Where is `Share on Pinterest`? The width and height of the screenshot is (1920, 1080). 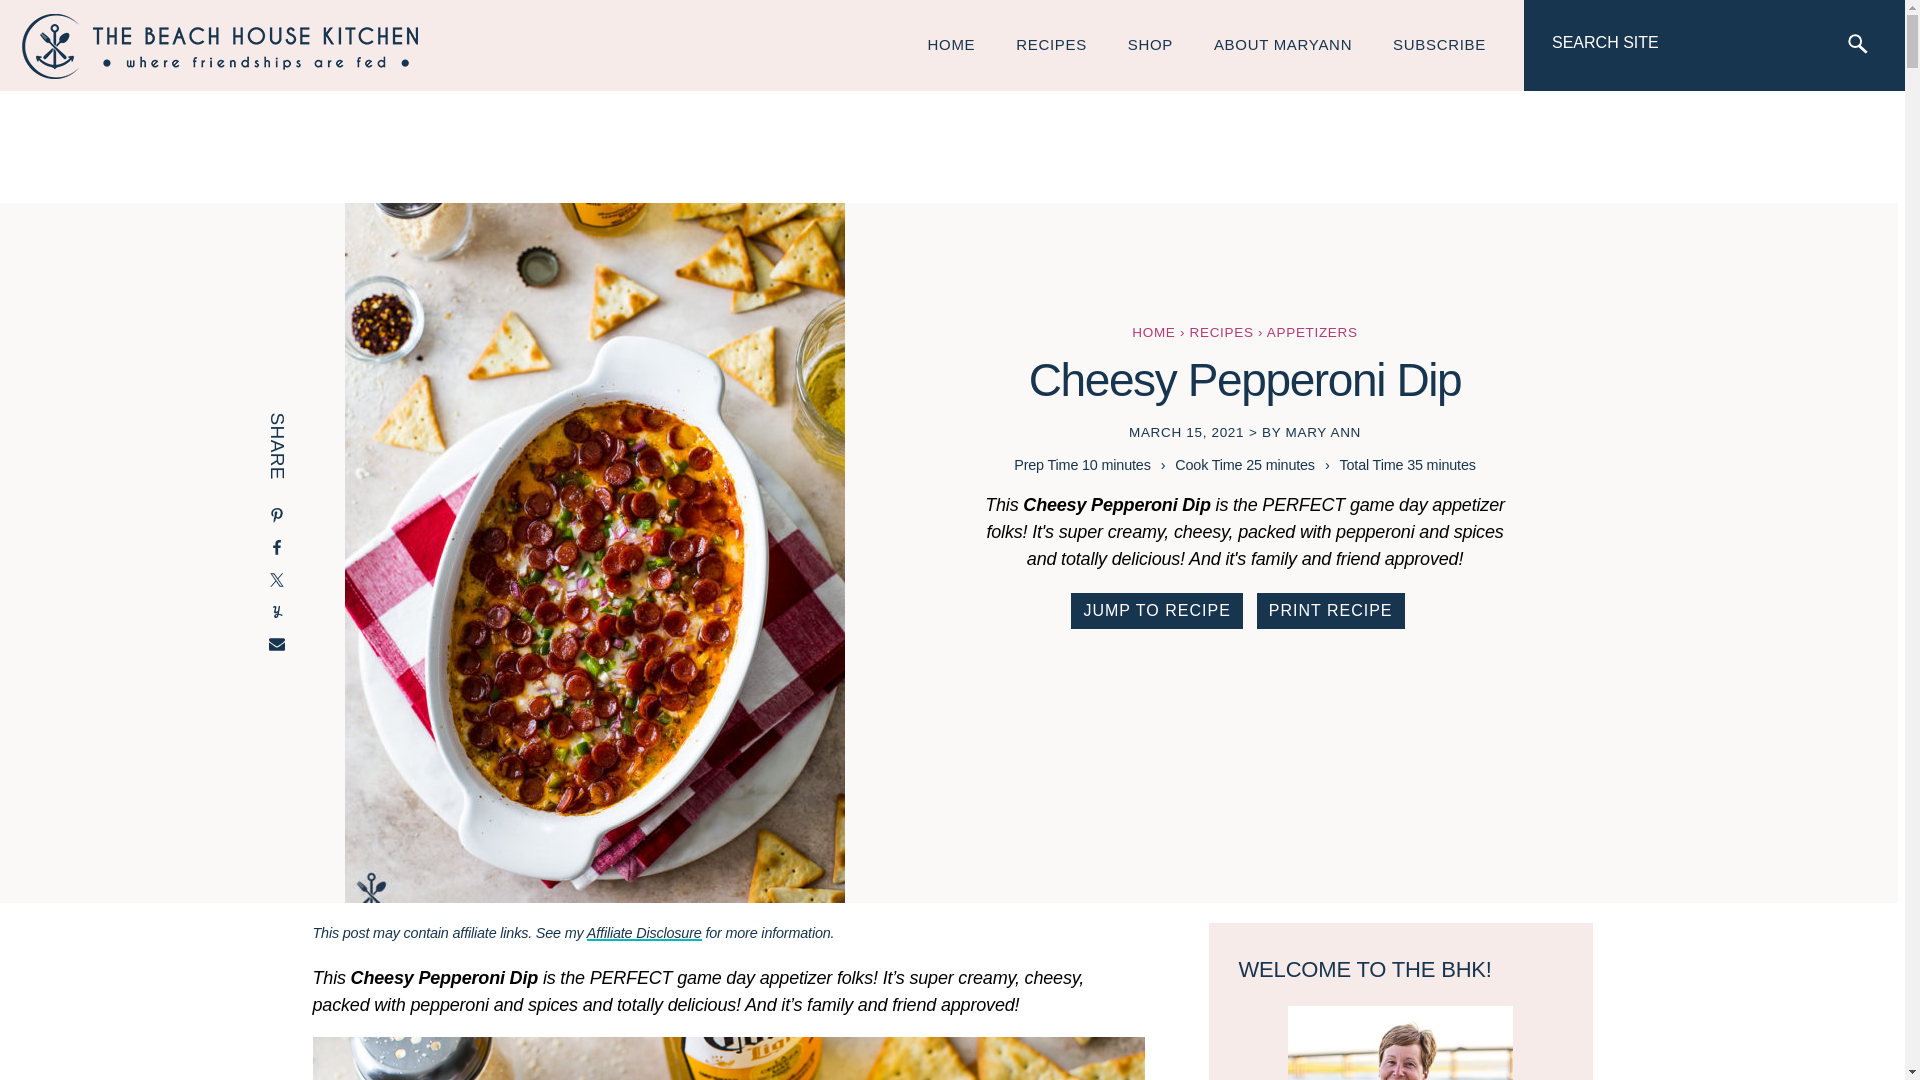
Share on Pinterest is located at coordinates (277, 518).